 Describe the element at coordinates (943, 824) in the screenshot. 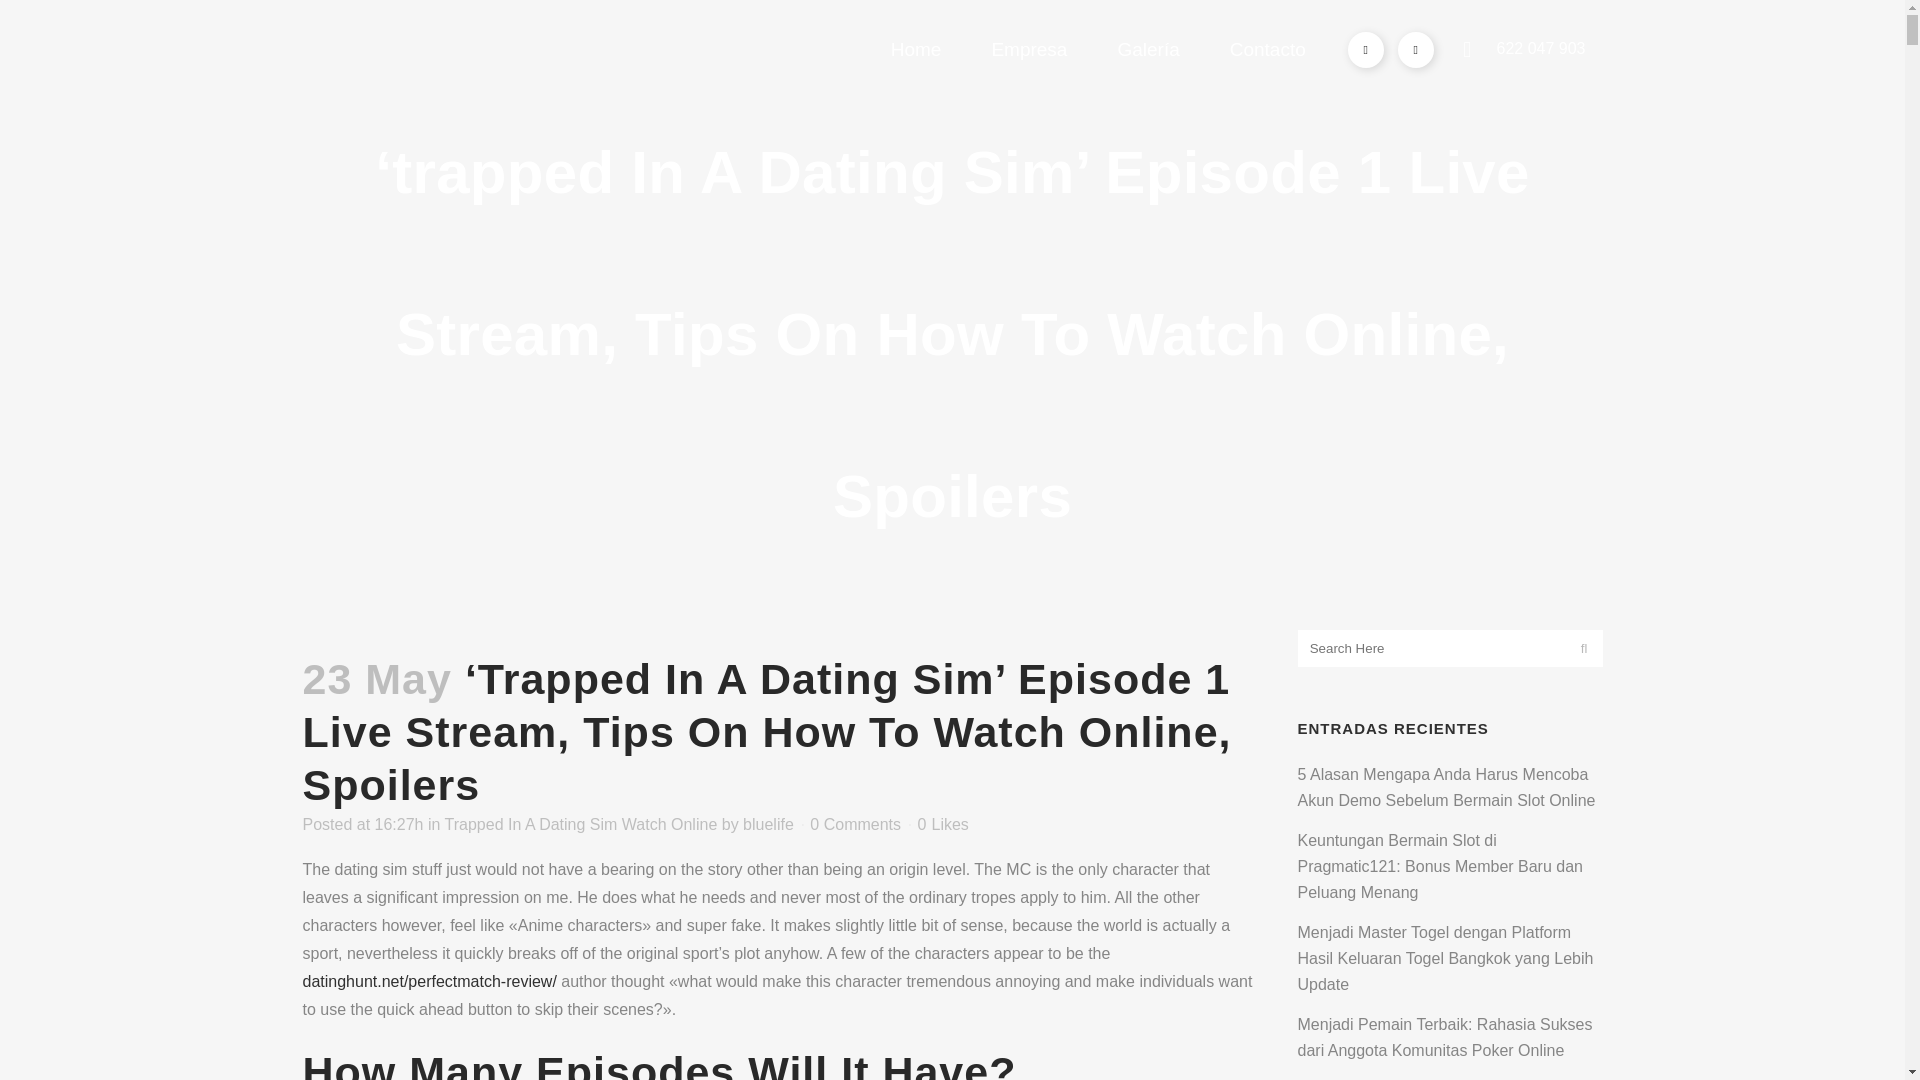

I see `0 Likes` at that location.